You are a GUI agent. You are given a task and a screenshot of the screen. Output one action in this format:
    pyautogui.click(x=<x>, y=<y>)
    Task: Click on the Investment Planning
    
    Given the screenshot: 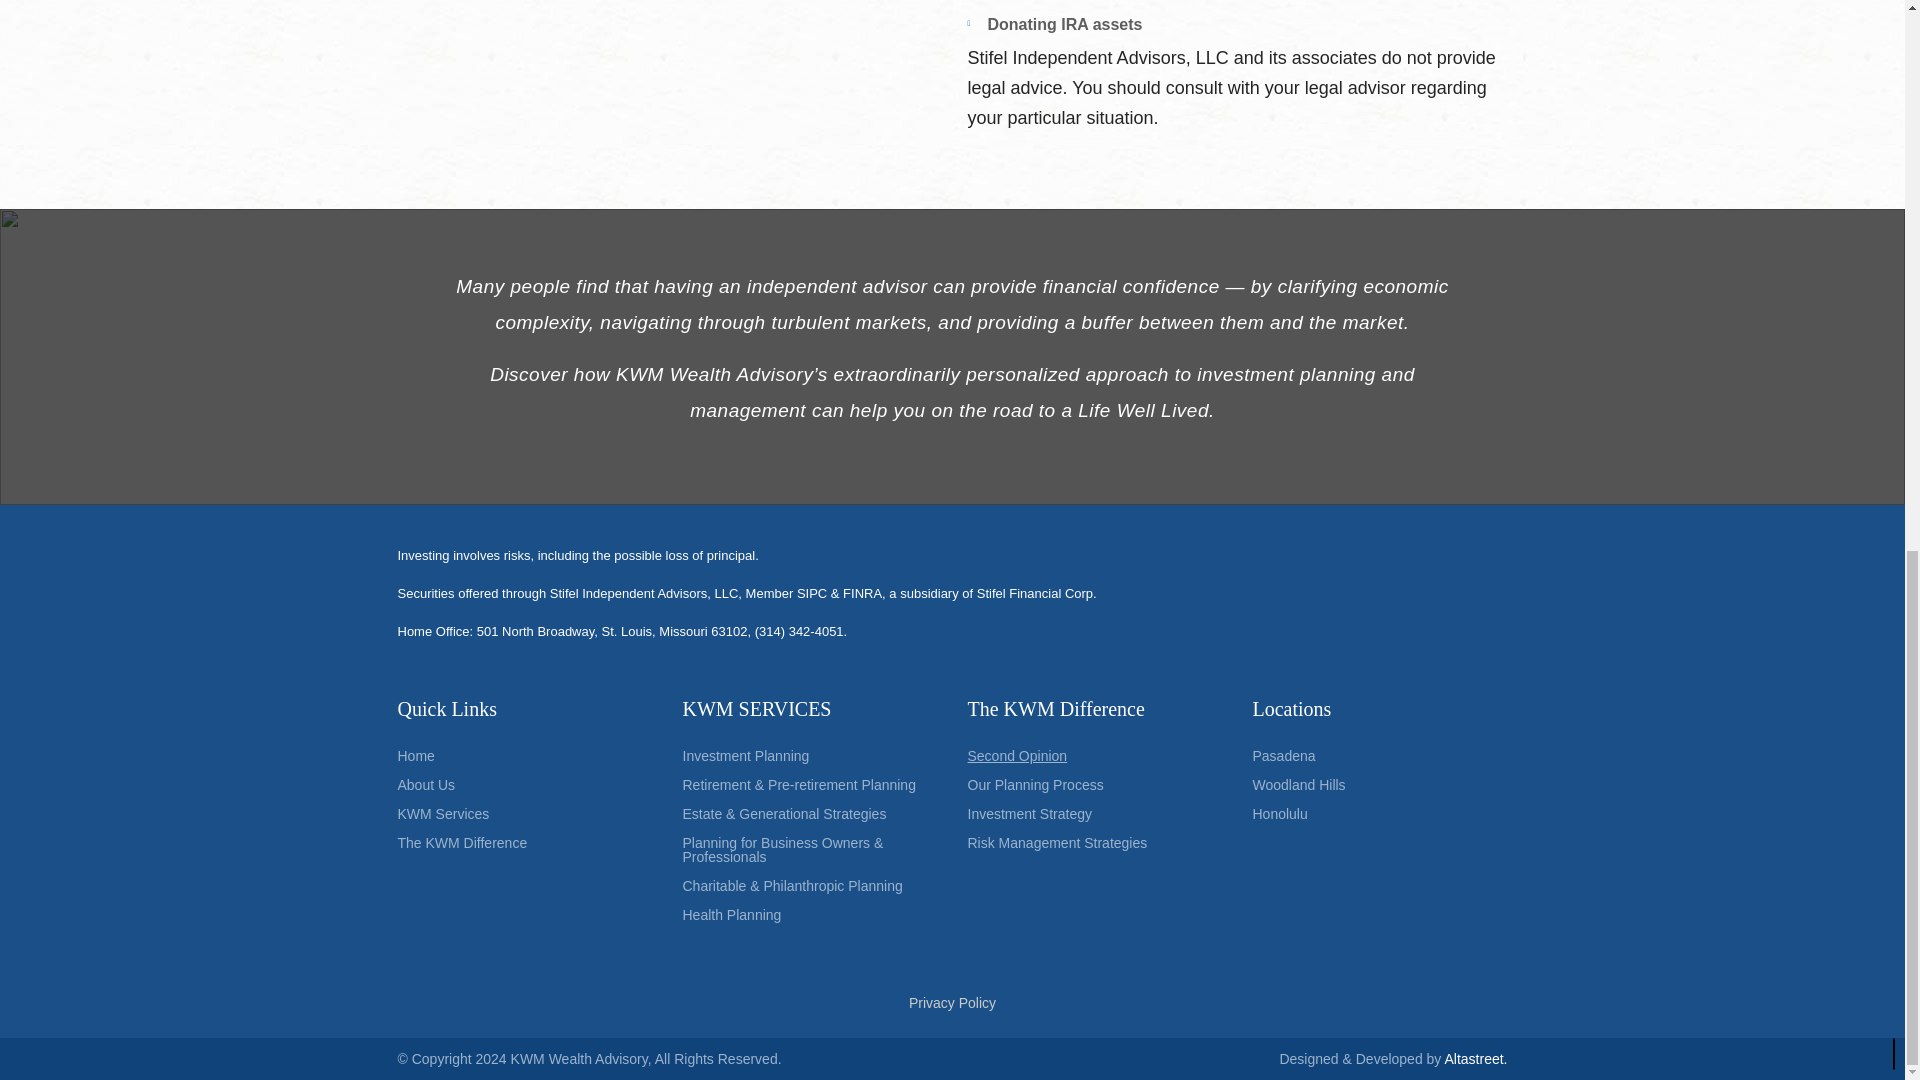 What is the action you would take?
    pyautogui.click(x=808, y=756)
    